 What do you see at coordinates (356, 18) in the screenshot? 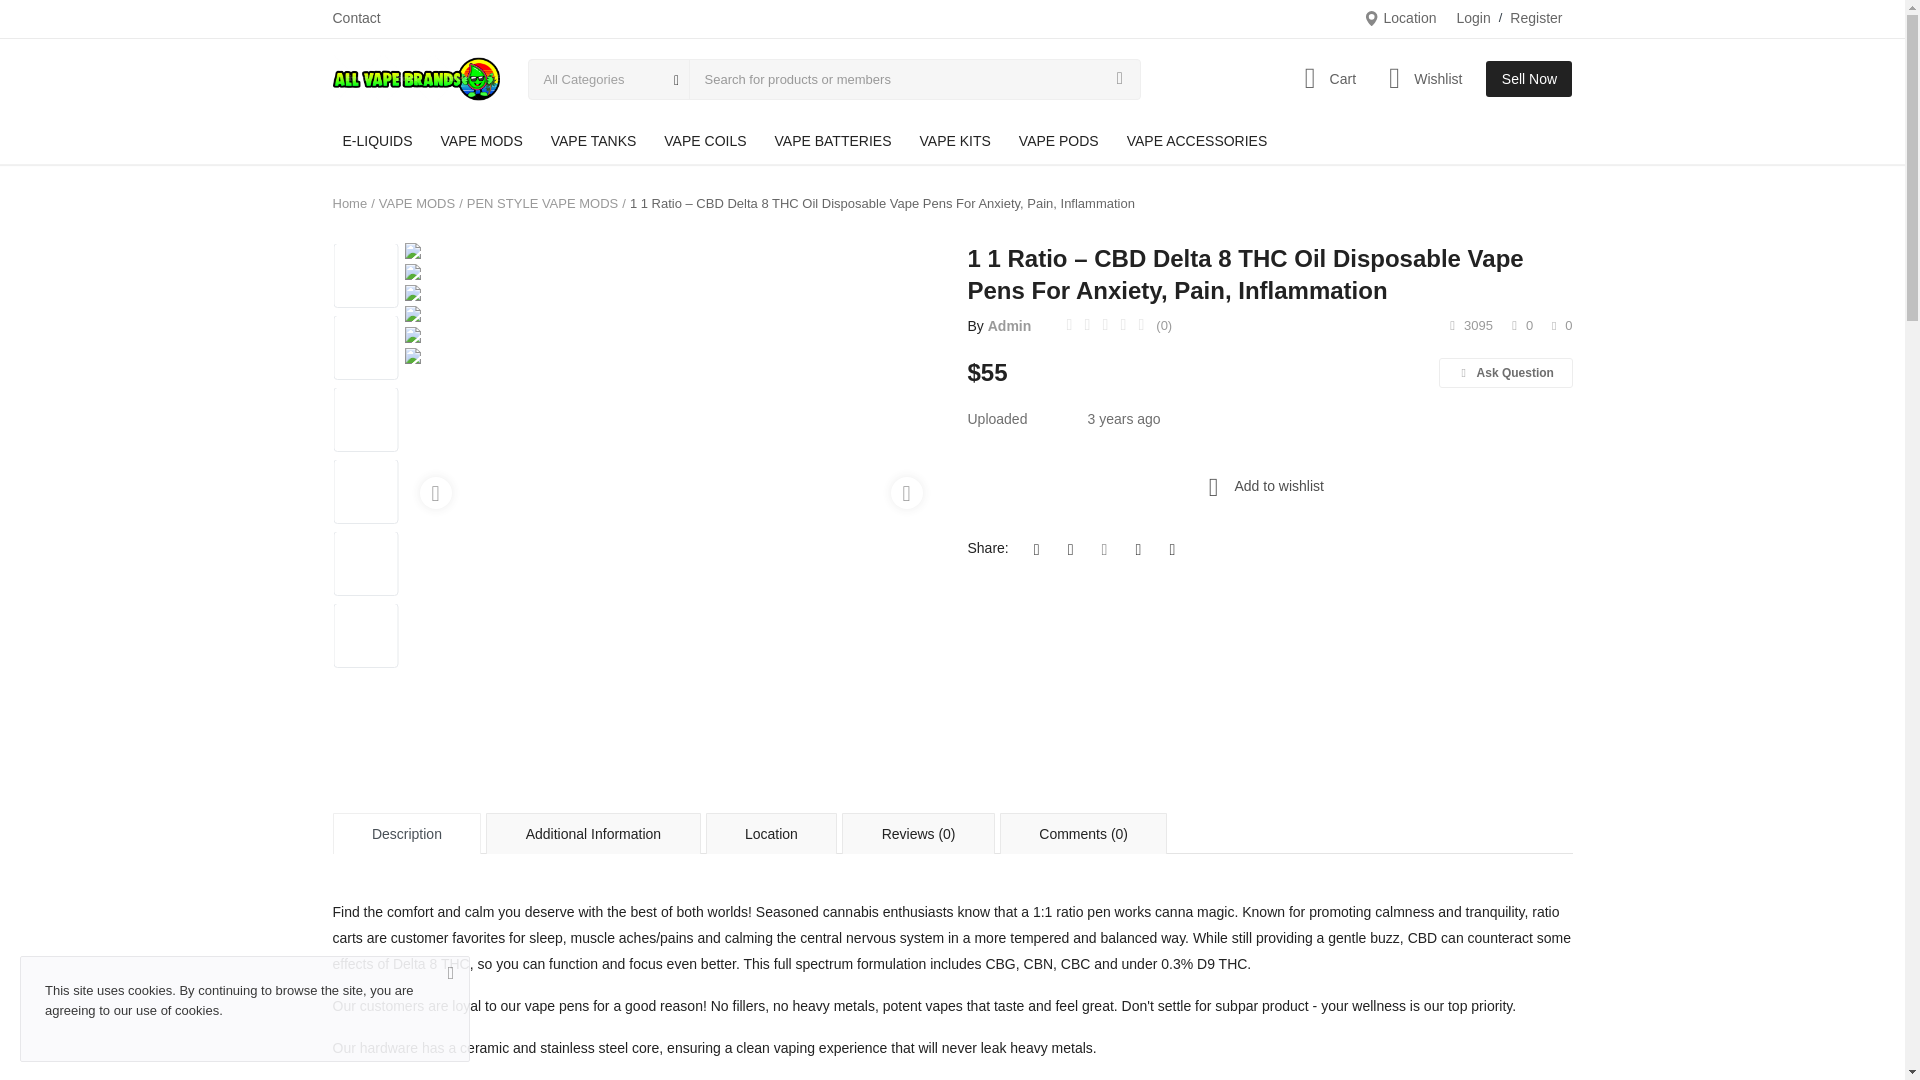
I see `Contact` at bounding box center [356, 18].